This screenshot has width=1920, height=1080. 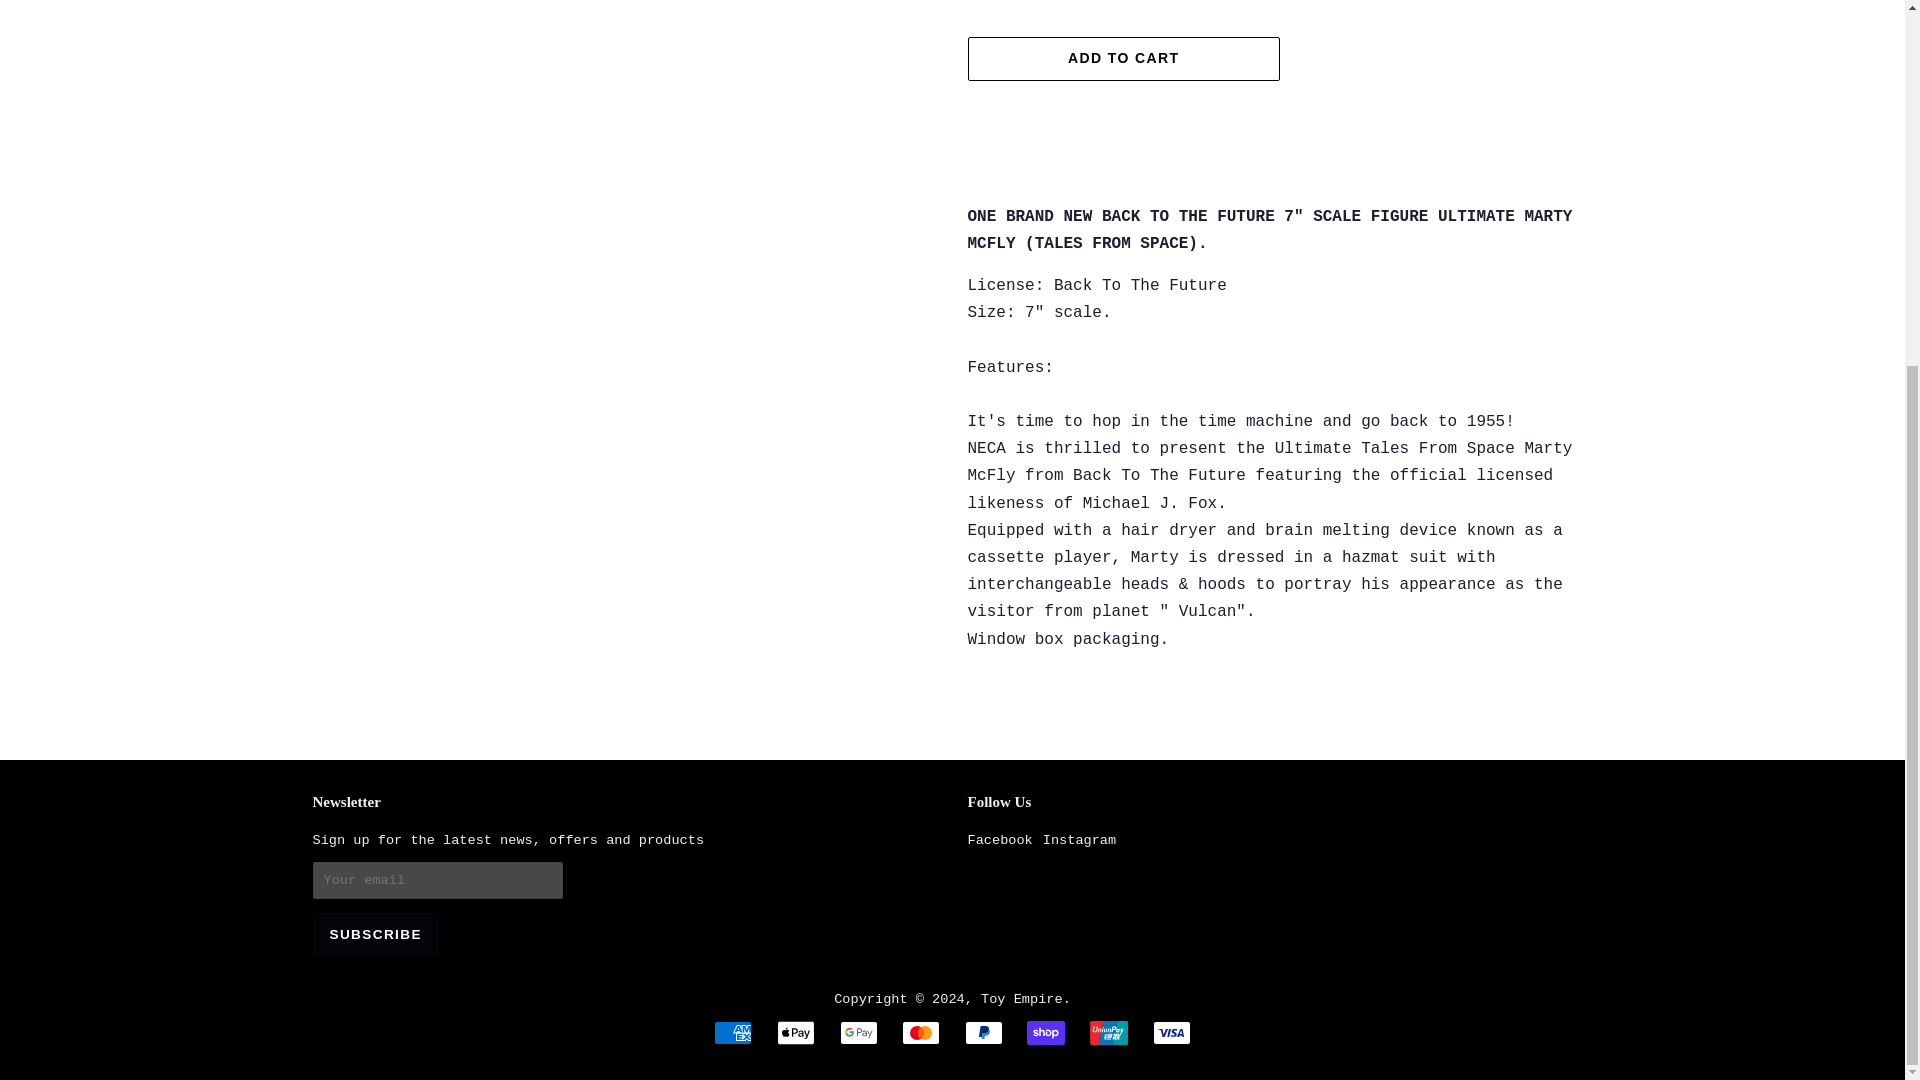 What do you see at coordinates (1109, 1032) in the screenshot?
I see `Union Pay` at bounding box center [1109, 1032].